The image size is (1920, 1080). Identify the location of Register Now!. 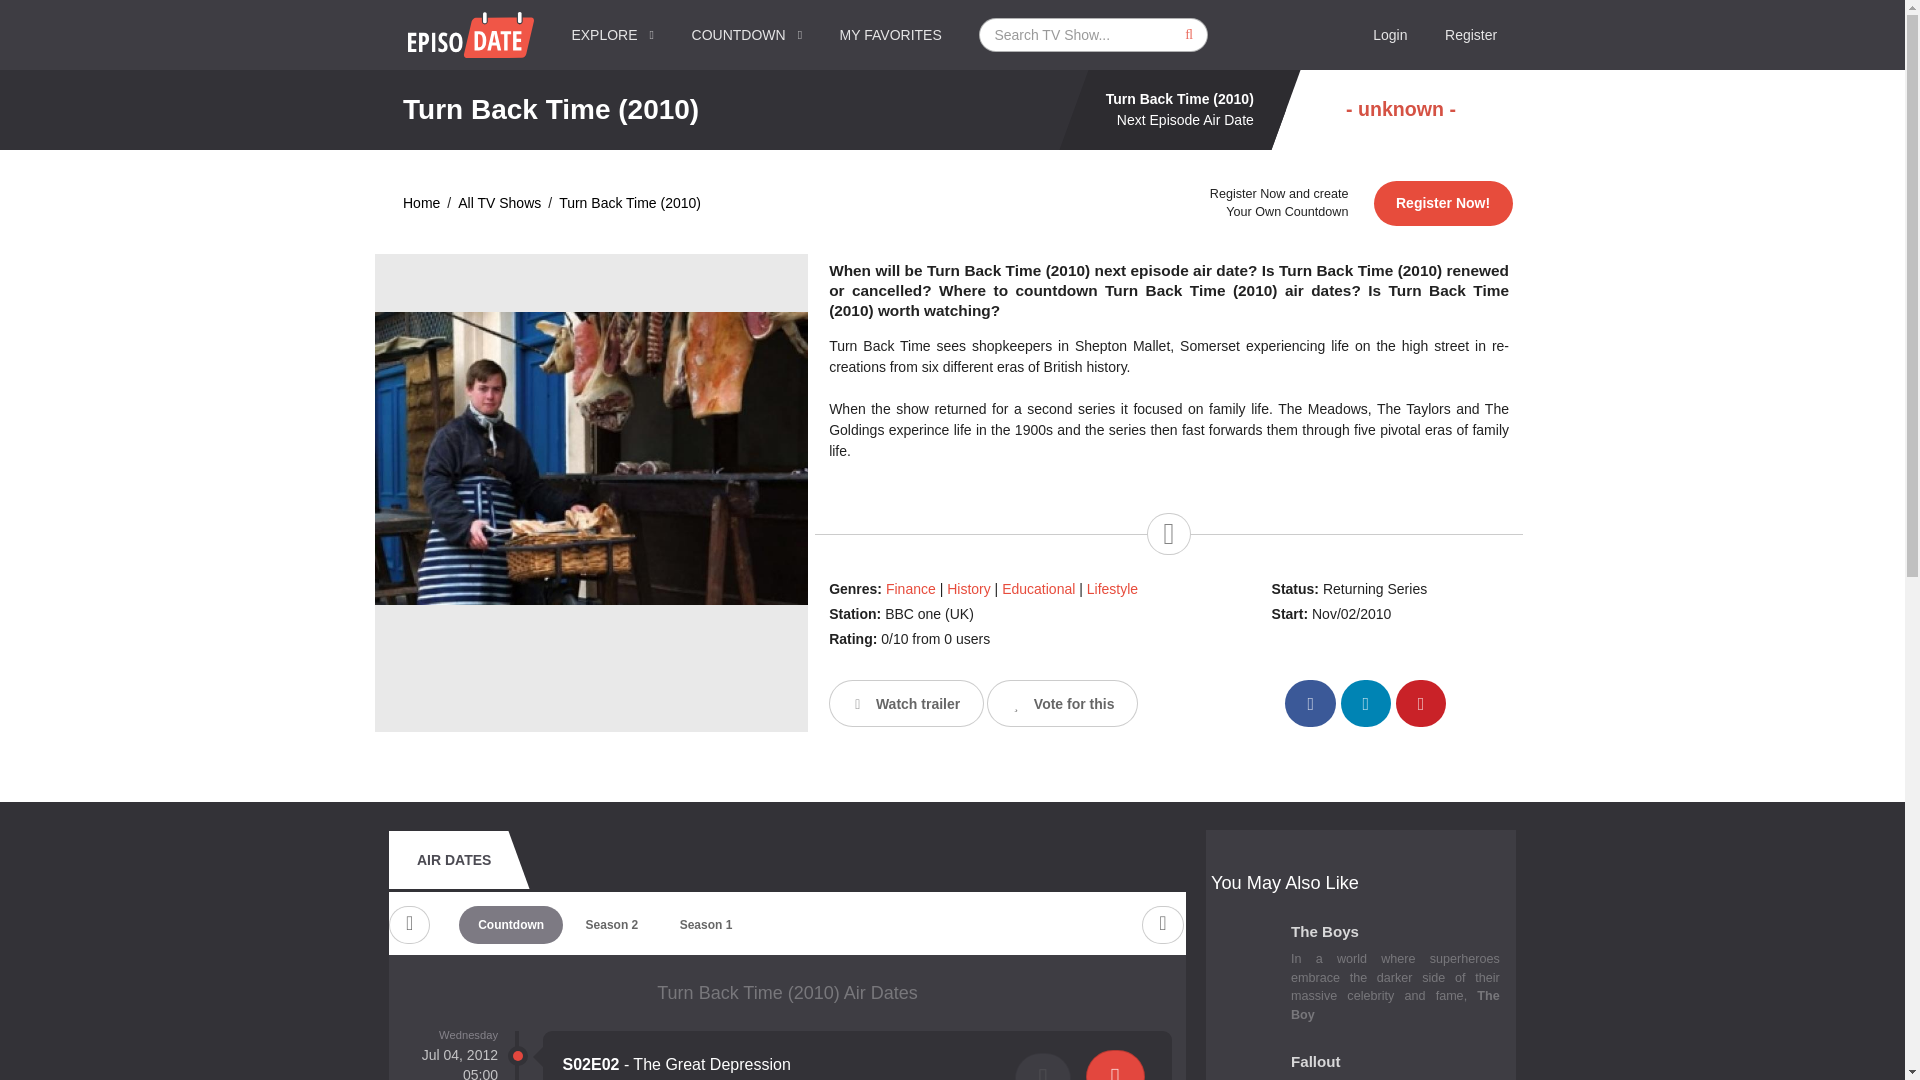
(1443, 203).